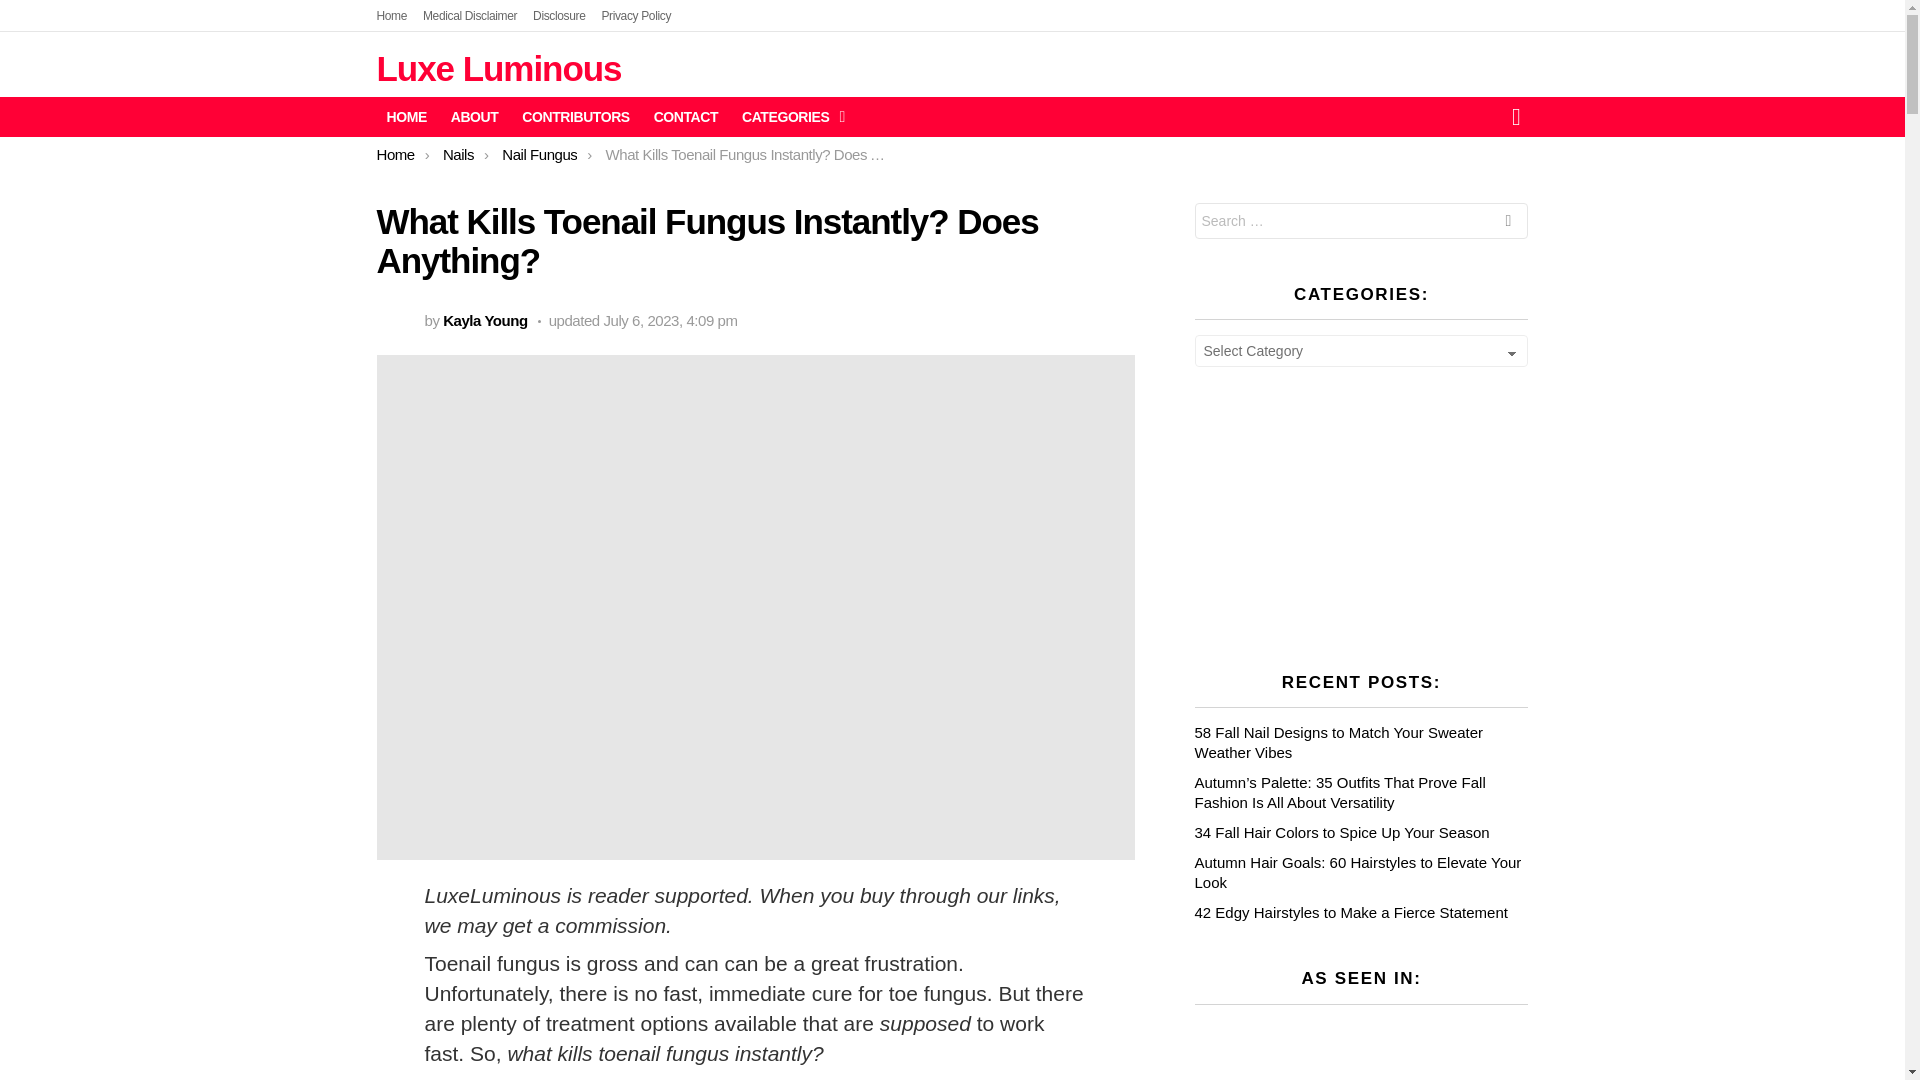 The height and width of the screenshot is (1080, 1920). Describe the element at coordinates (406, 116) in the screenshot. I see `HOME` at that location.